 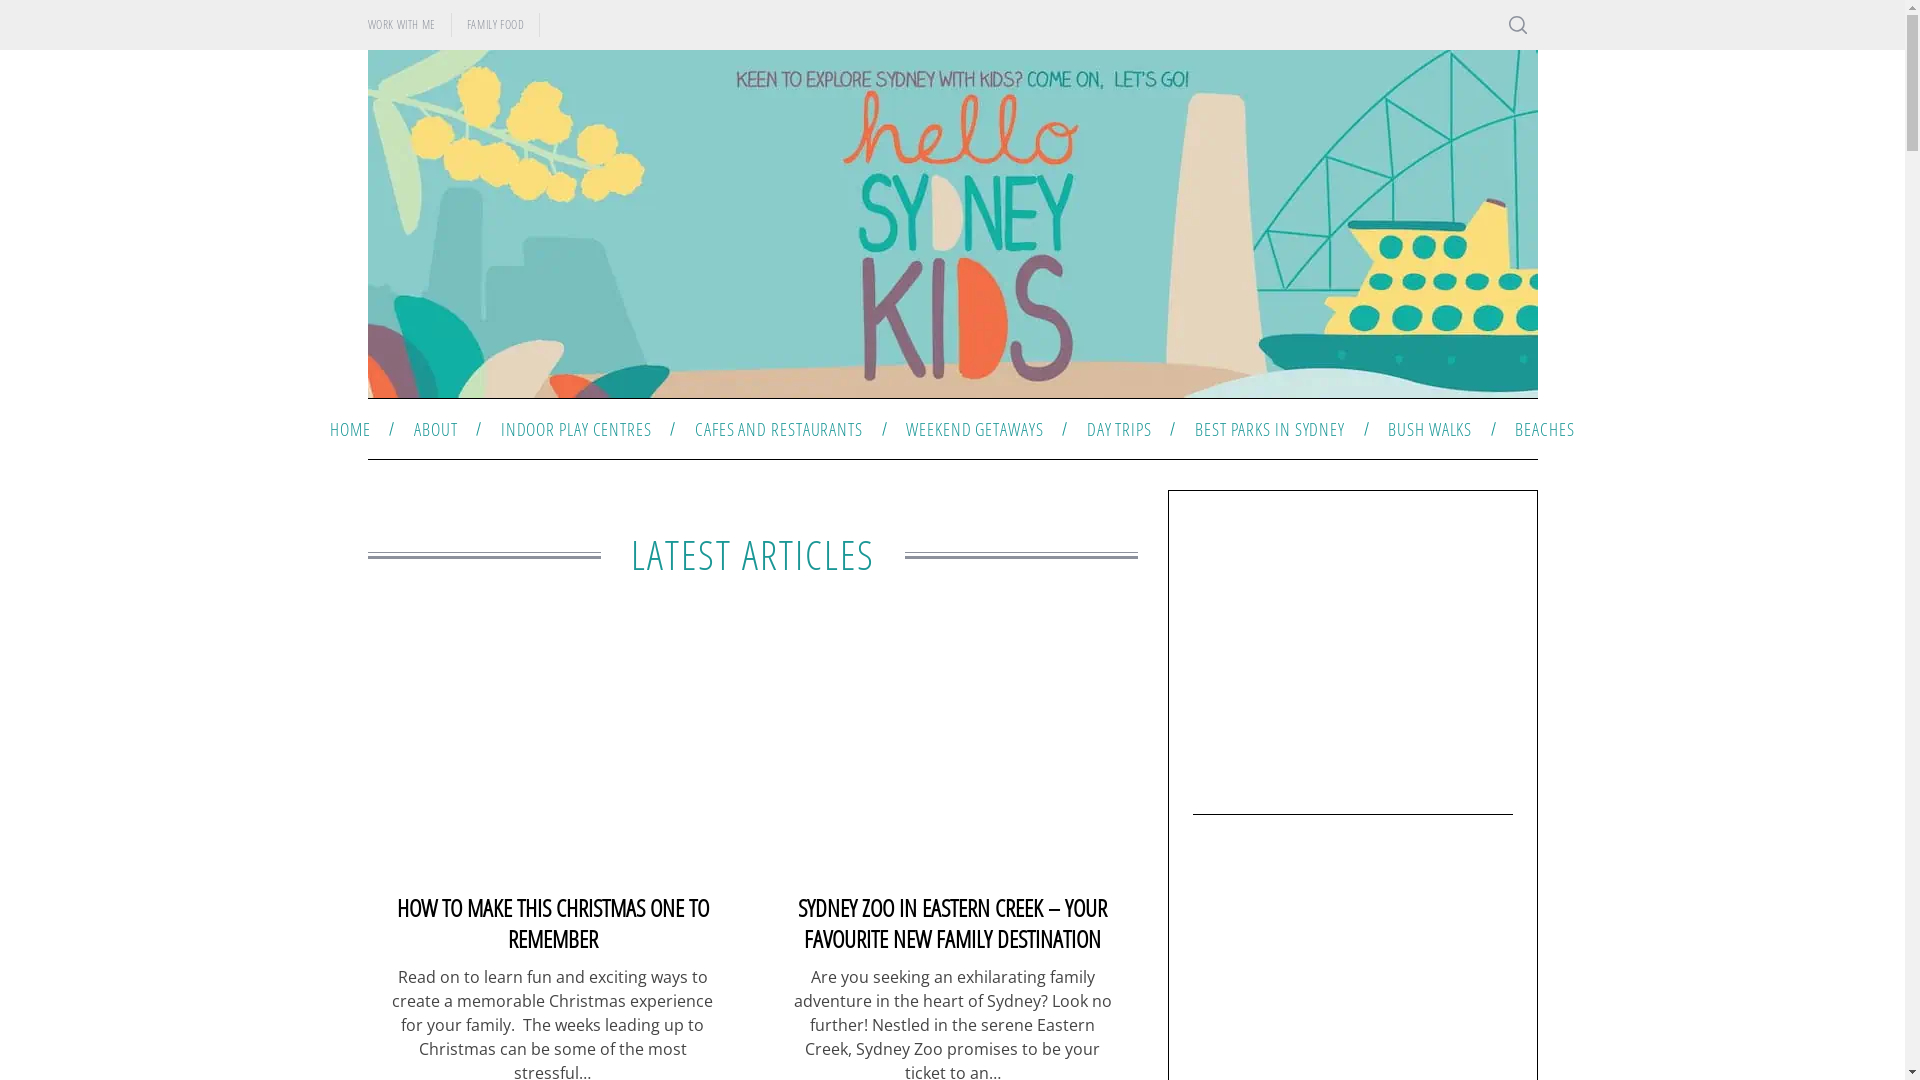 I want to click on HOW TO MAKE THIS CHRISTMAS ONE TO REMEMBER, so click(x=552, y=923).